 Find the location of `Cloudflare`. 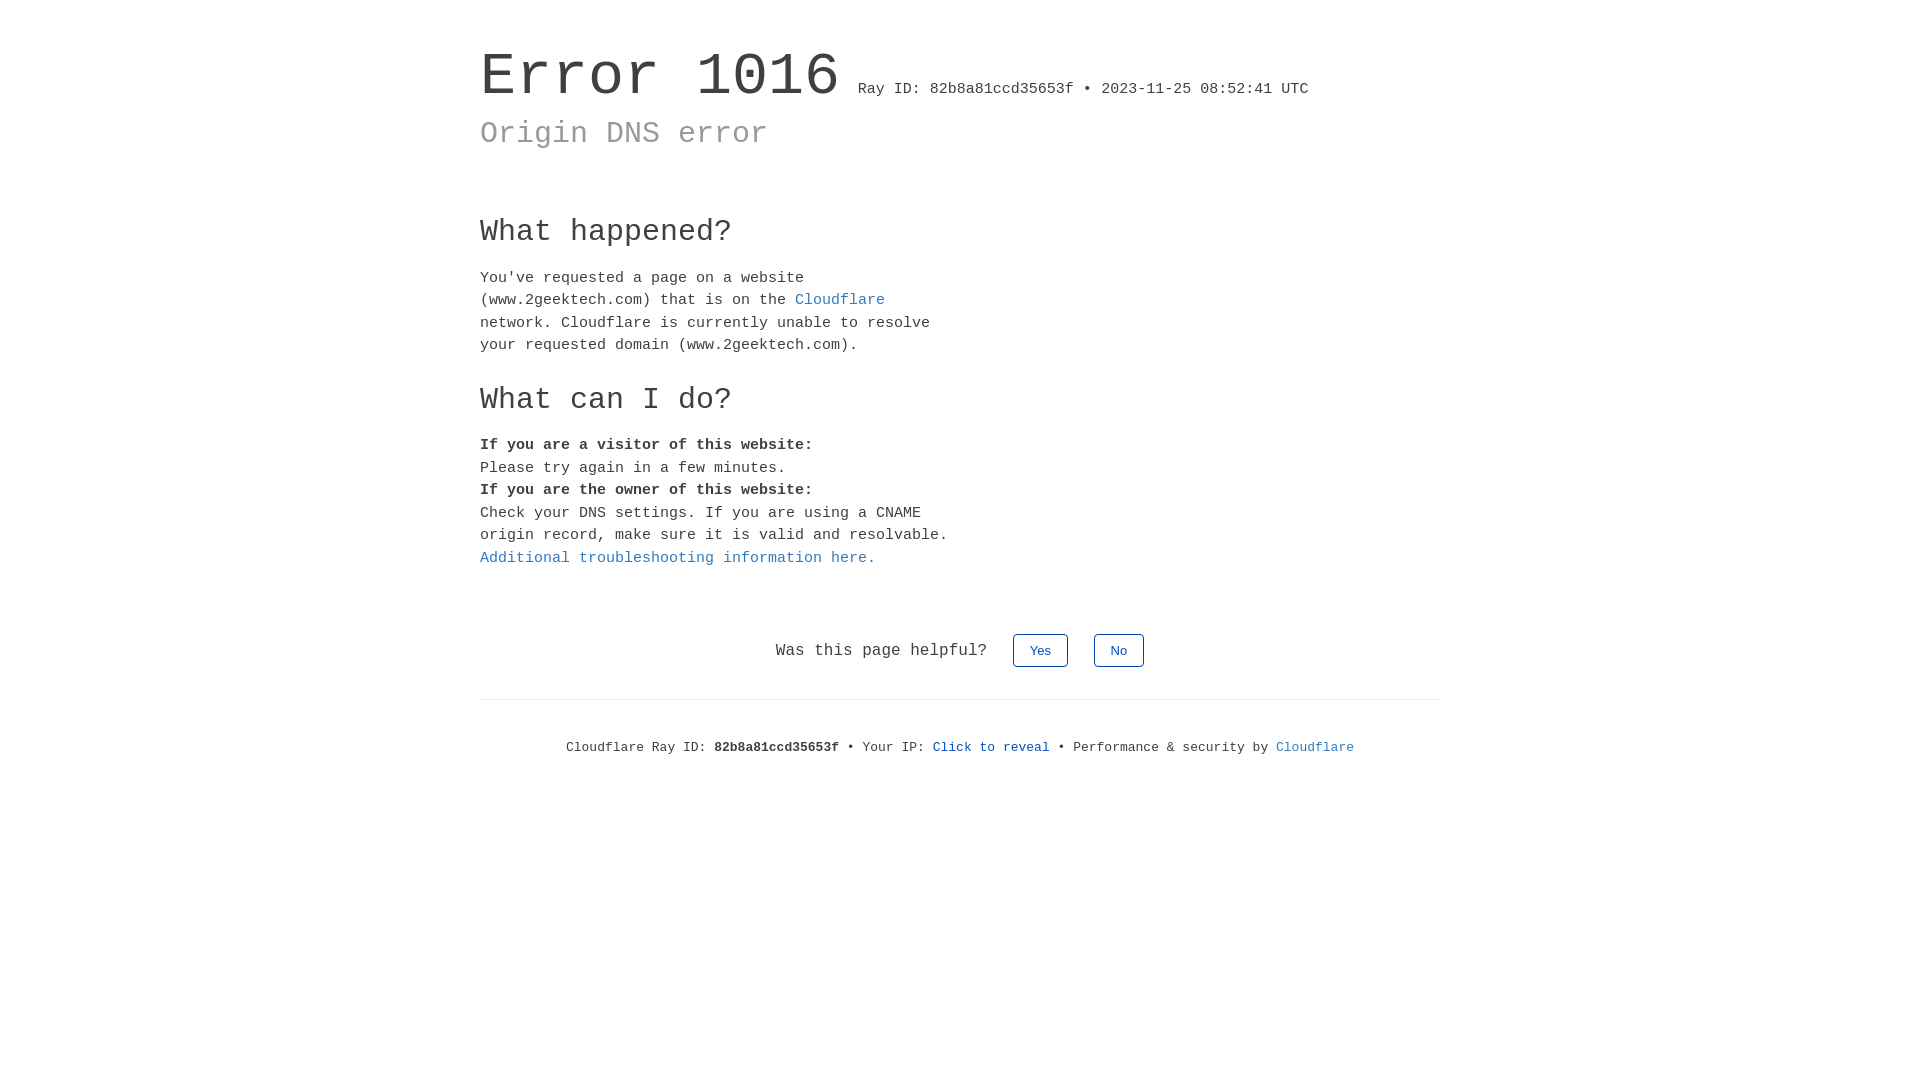

Cloudflare is located at coordinates (840, 300).